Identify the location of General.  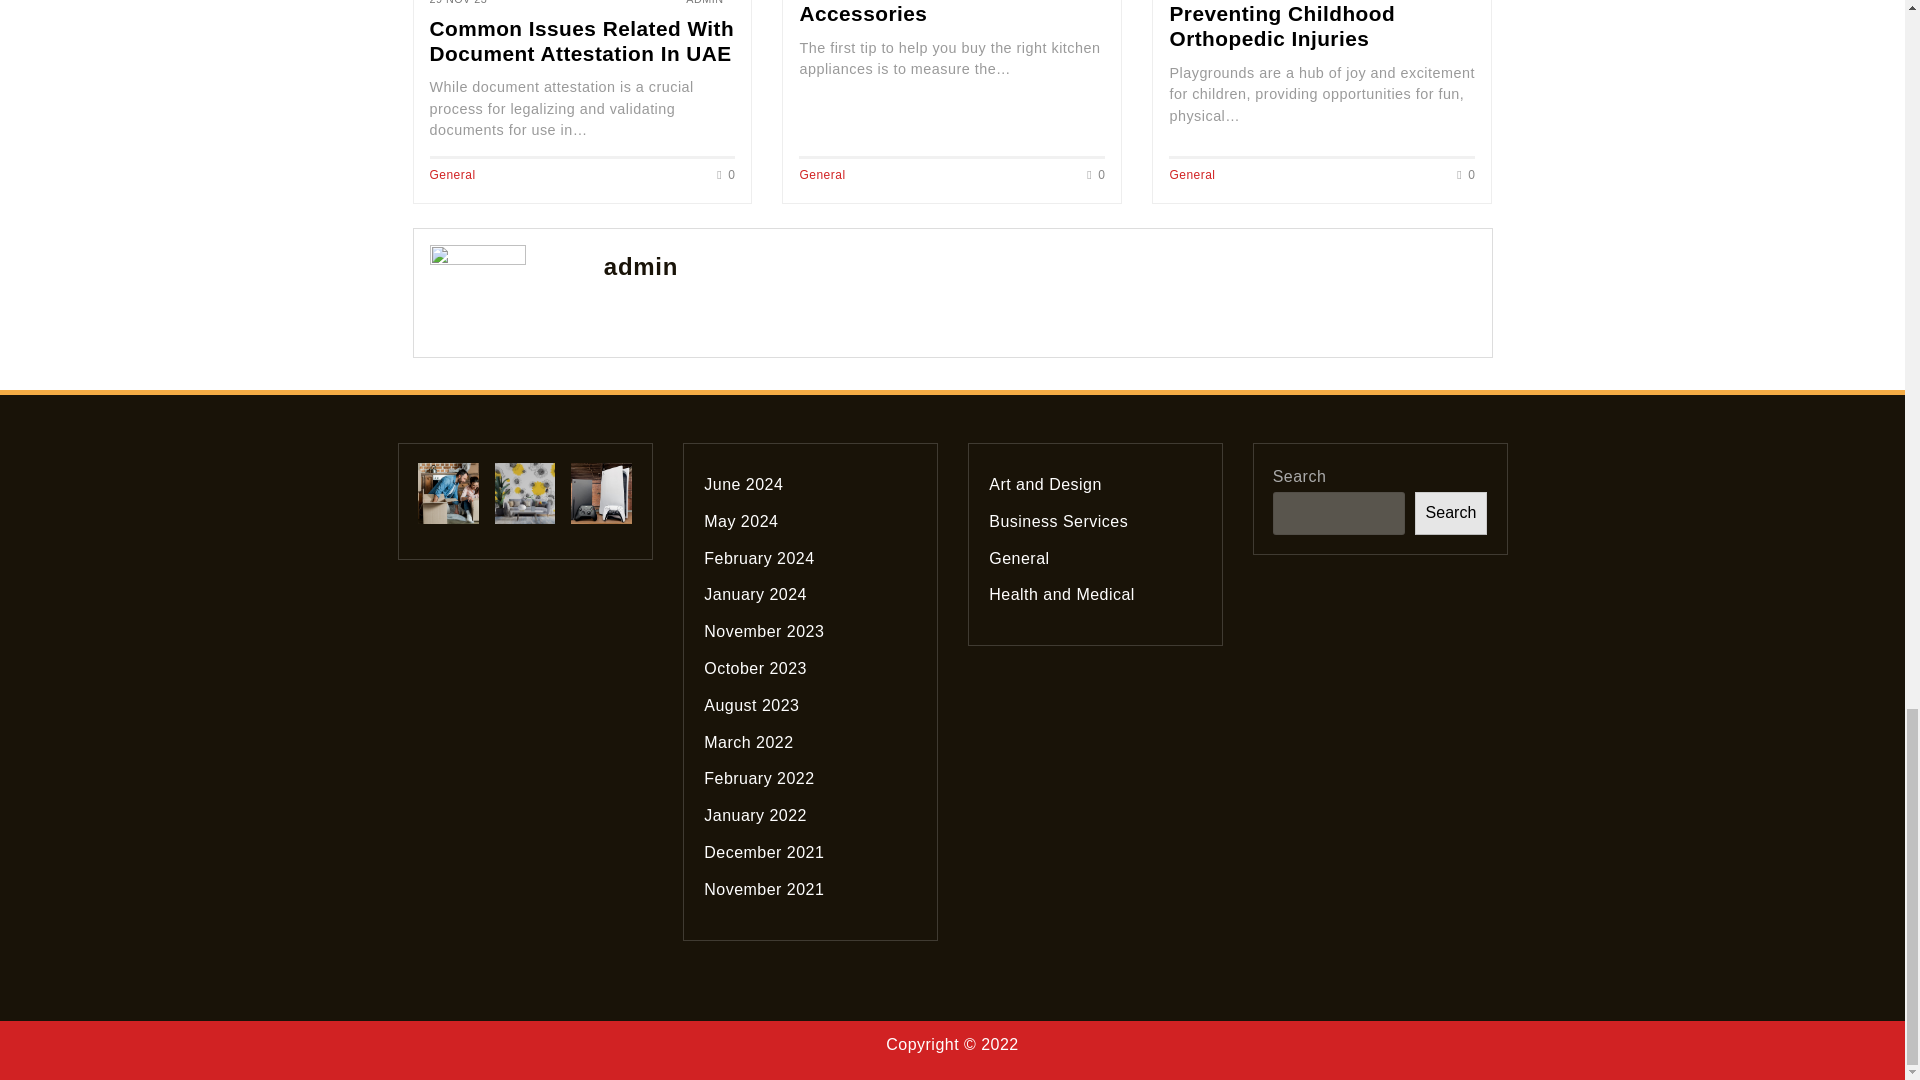
(453, 175).